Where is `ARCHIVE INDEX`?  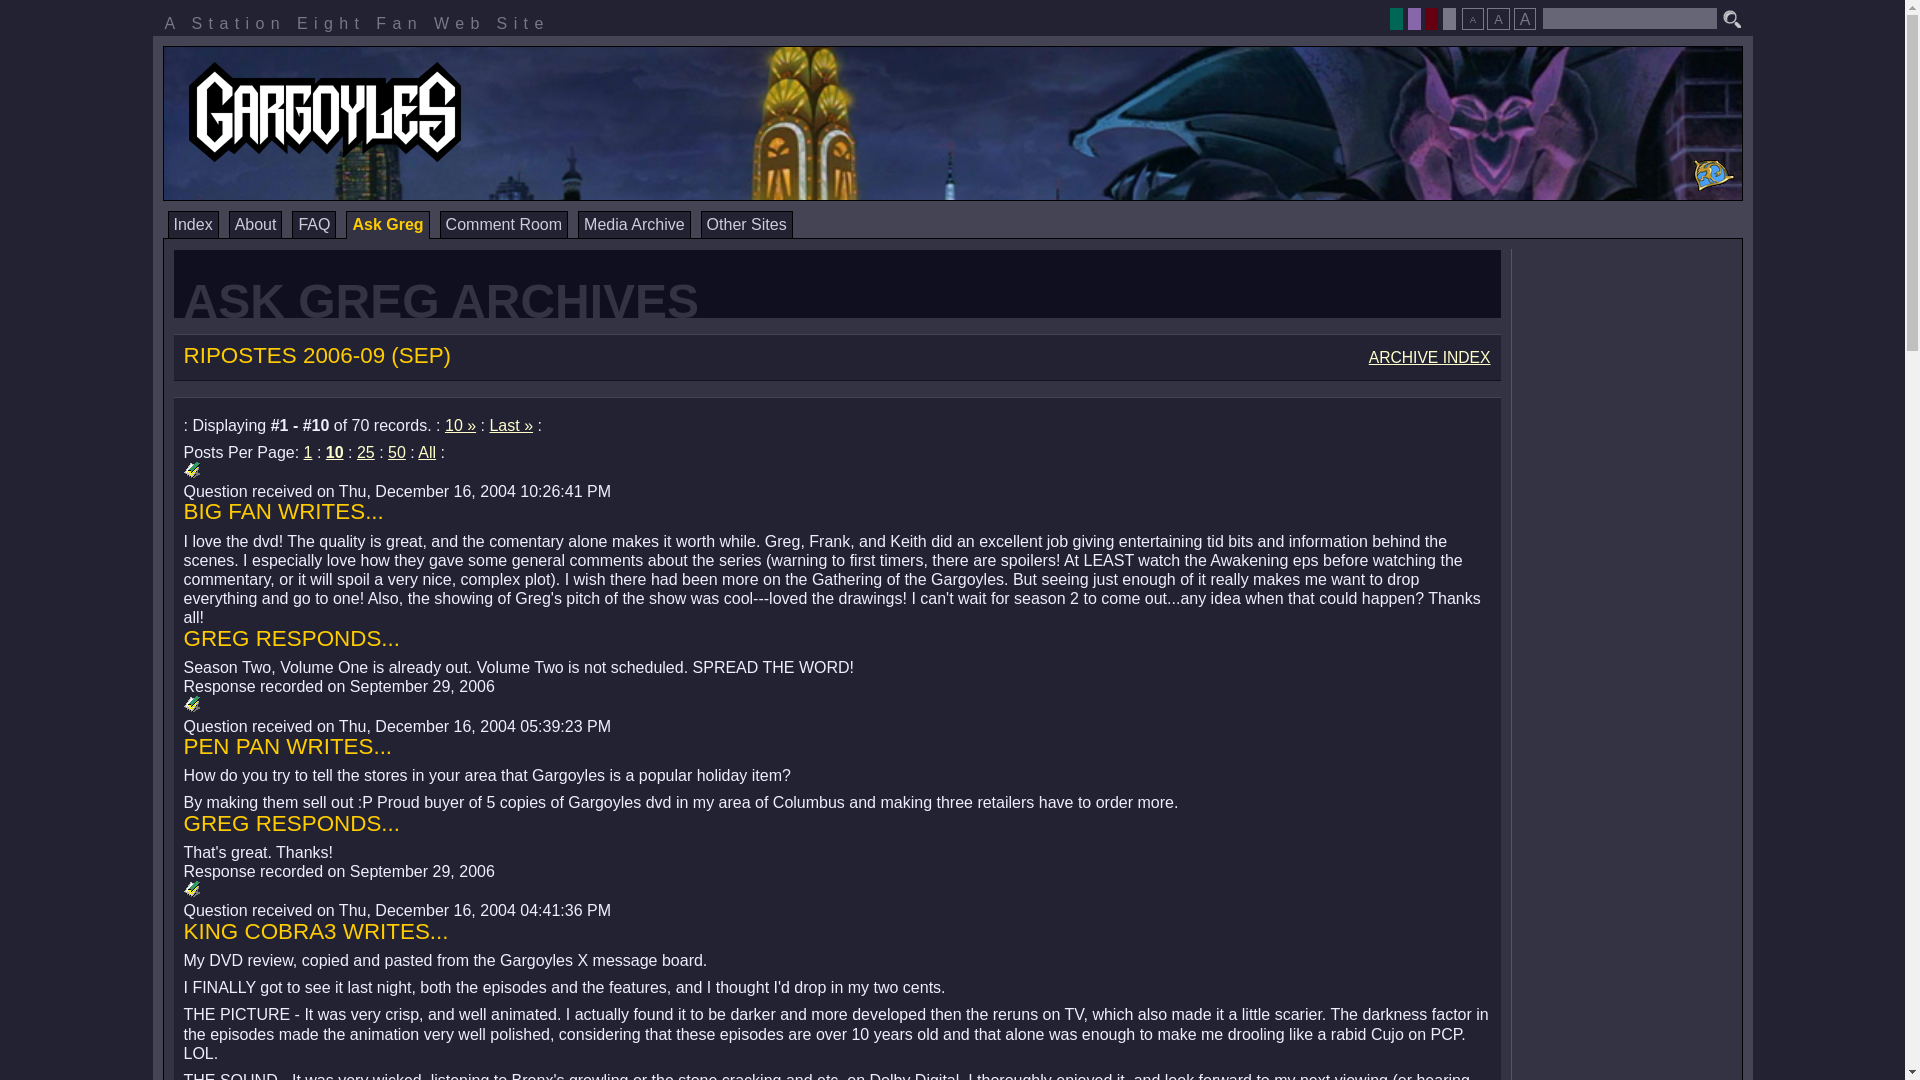
ARCHIVE INDEX is located at coordinates (1430, 357).